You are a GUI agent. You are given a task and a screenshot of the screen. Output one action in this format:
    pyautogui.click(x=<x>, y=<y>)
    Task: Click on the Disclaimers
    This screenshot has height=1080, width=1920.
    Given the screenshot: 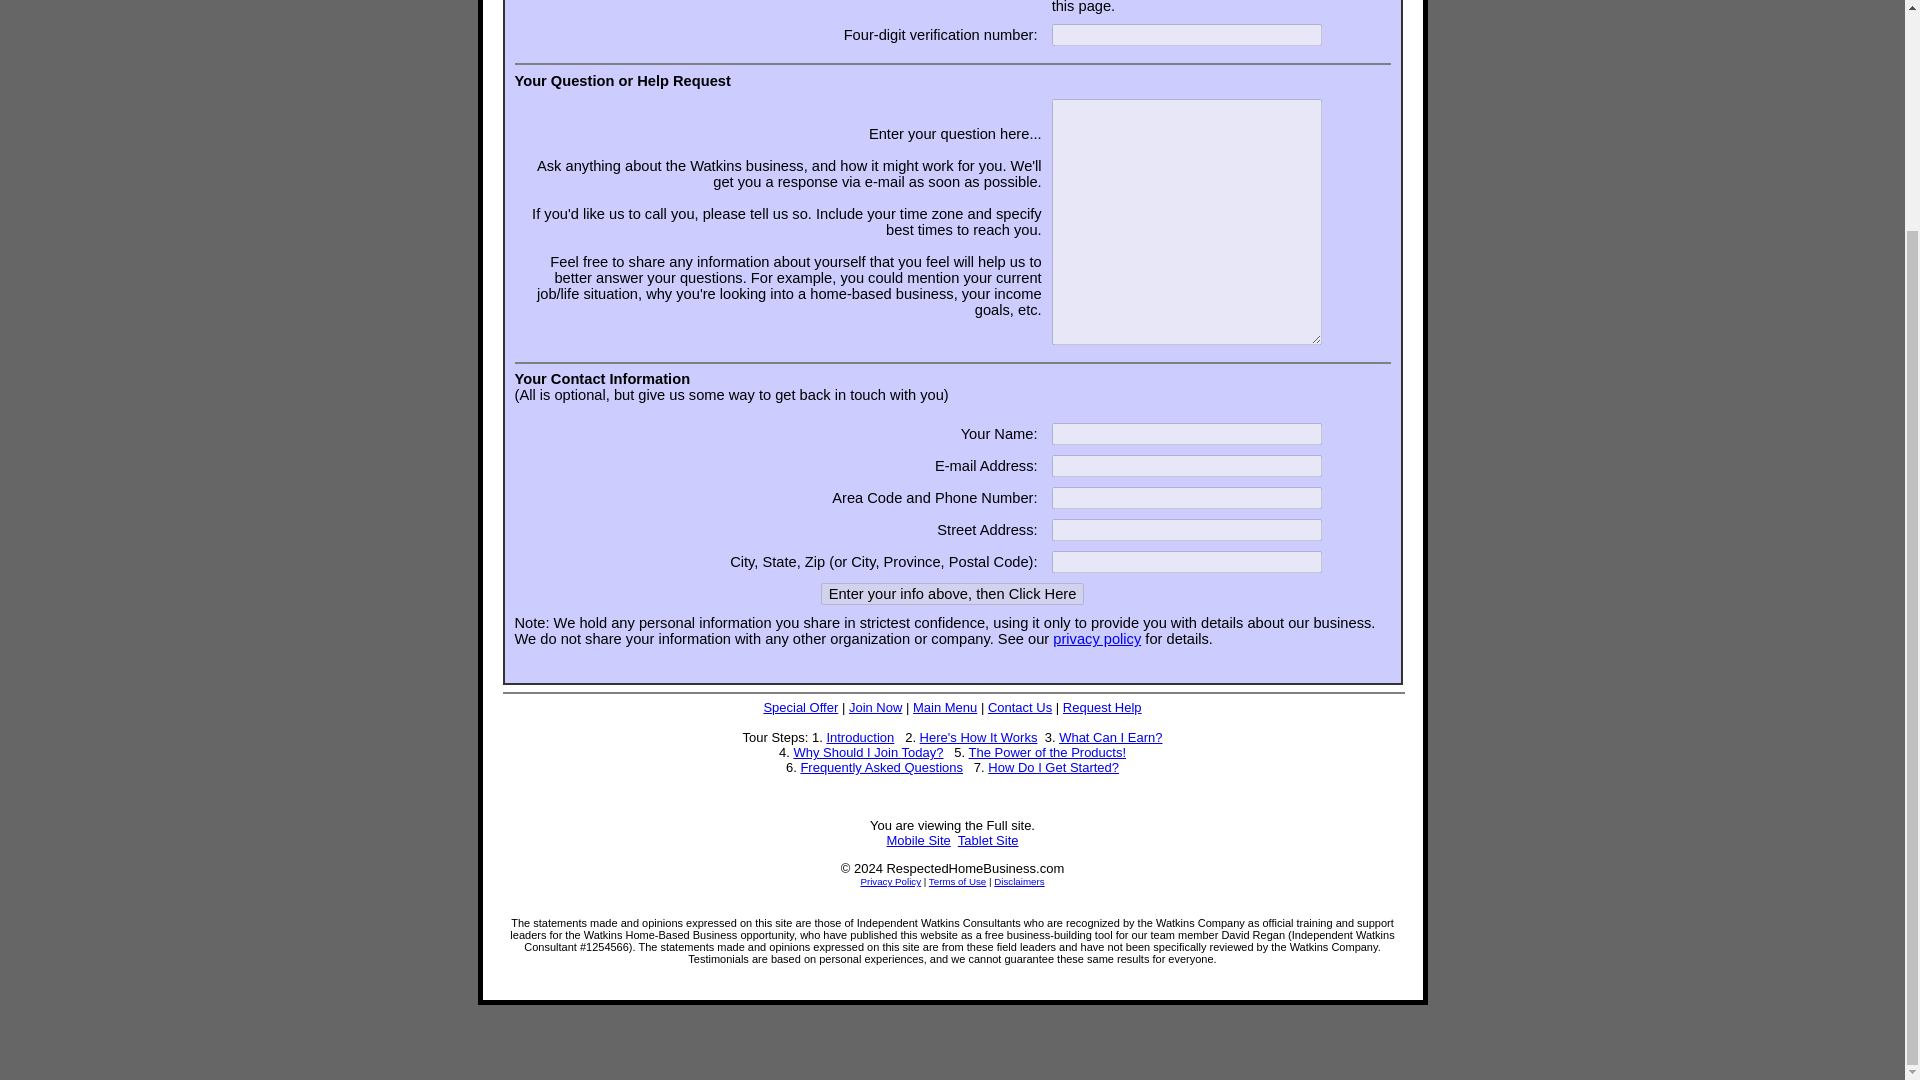 What is the action you would take?
    pyautogui.click(x=1019, y=880)
    